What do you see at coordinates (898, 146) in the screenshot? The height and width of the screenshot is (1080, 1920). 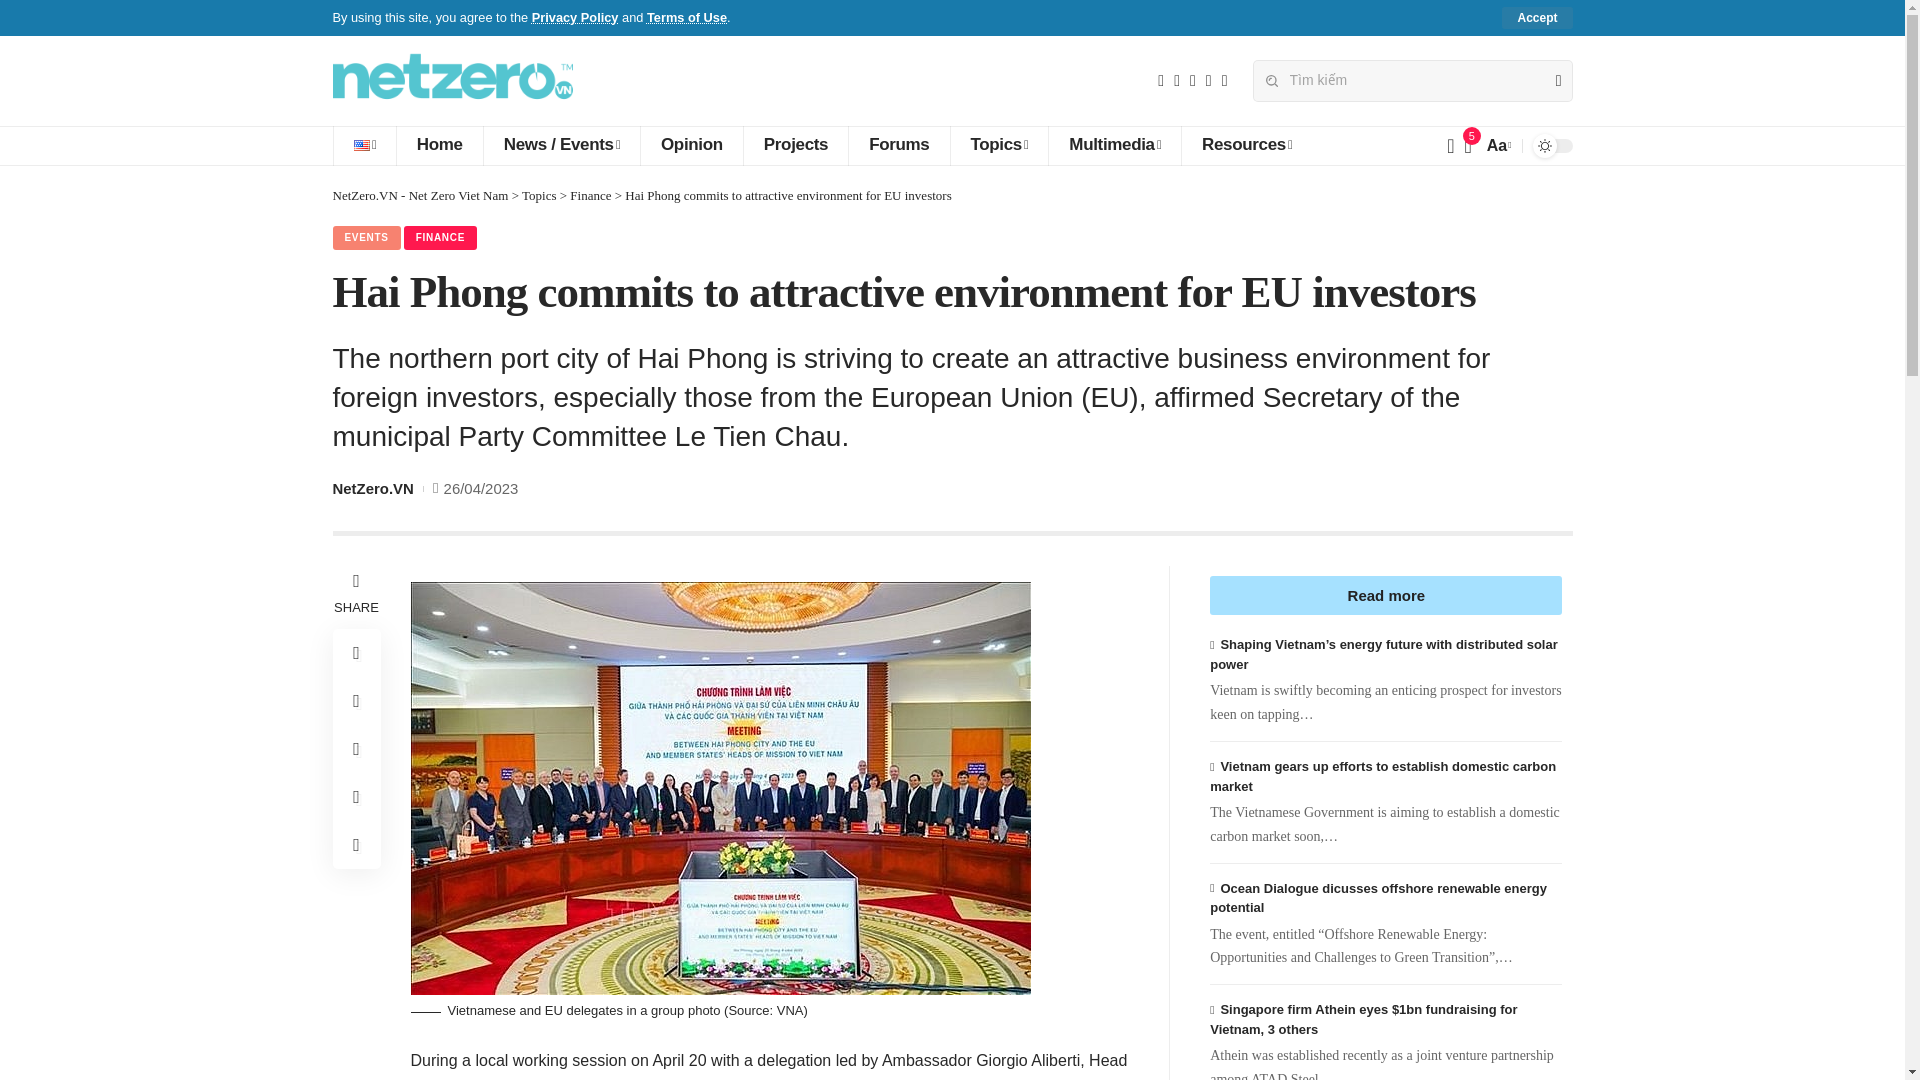 I see `Forums` at bounding box center [898, 146].